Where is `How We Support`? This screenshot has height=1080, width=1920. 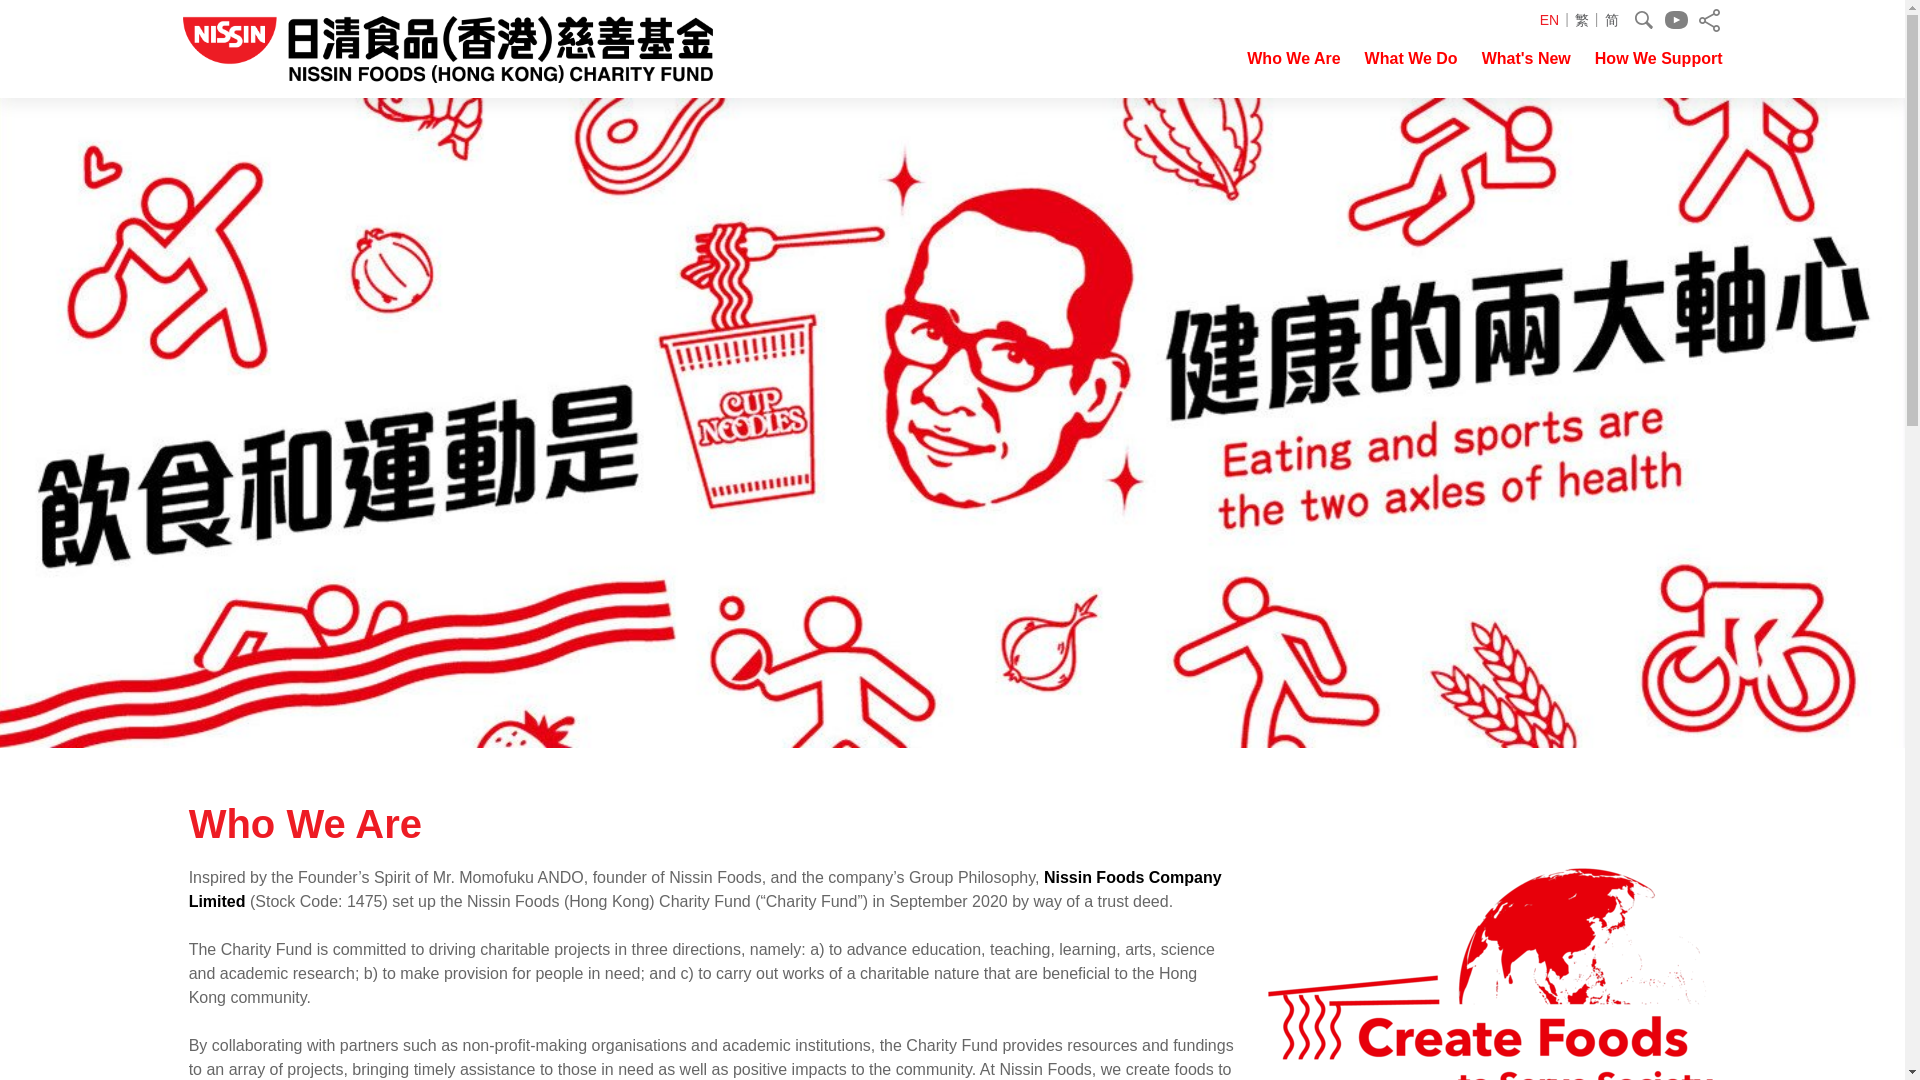 How We Support is located at coordinates (1658, 72).